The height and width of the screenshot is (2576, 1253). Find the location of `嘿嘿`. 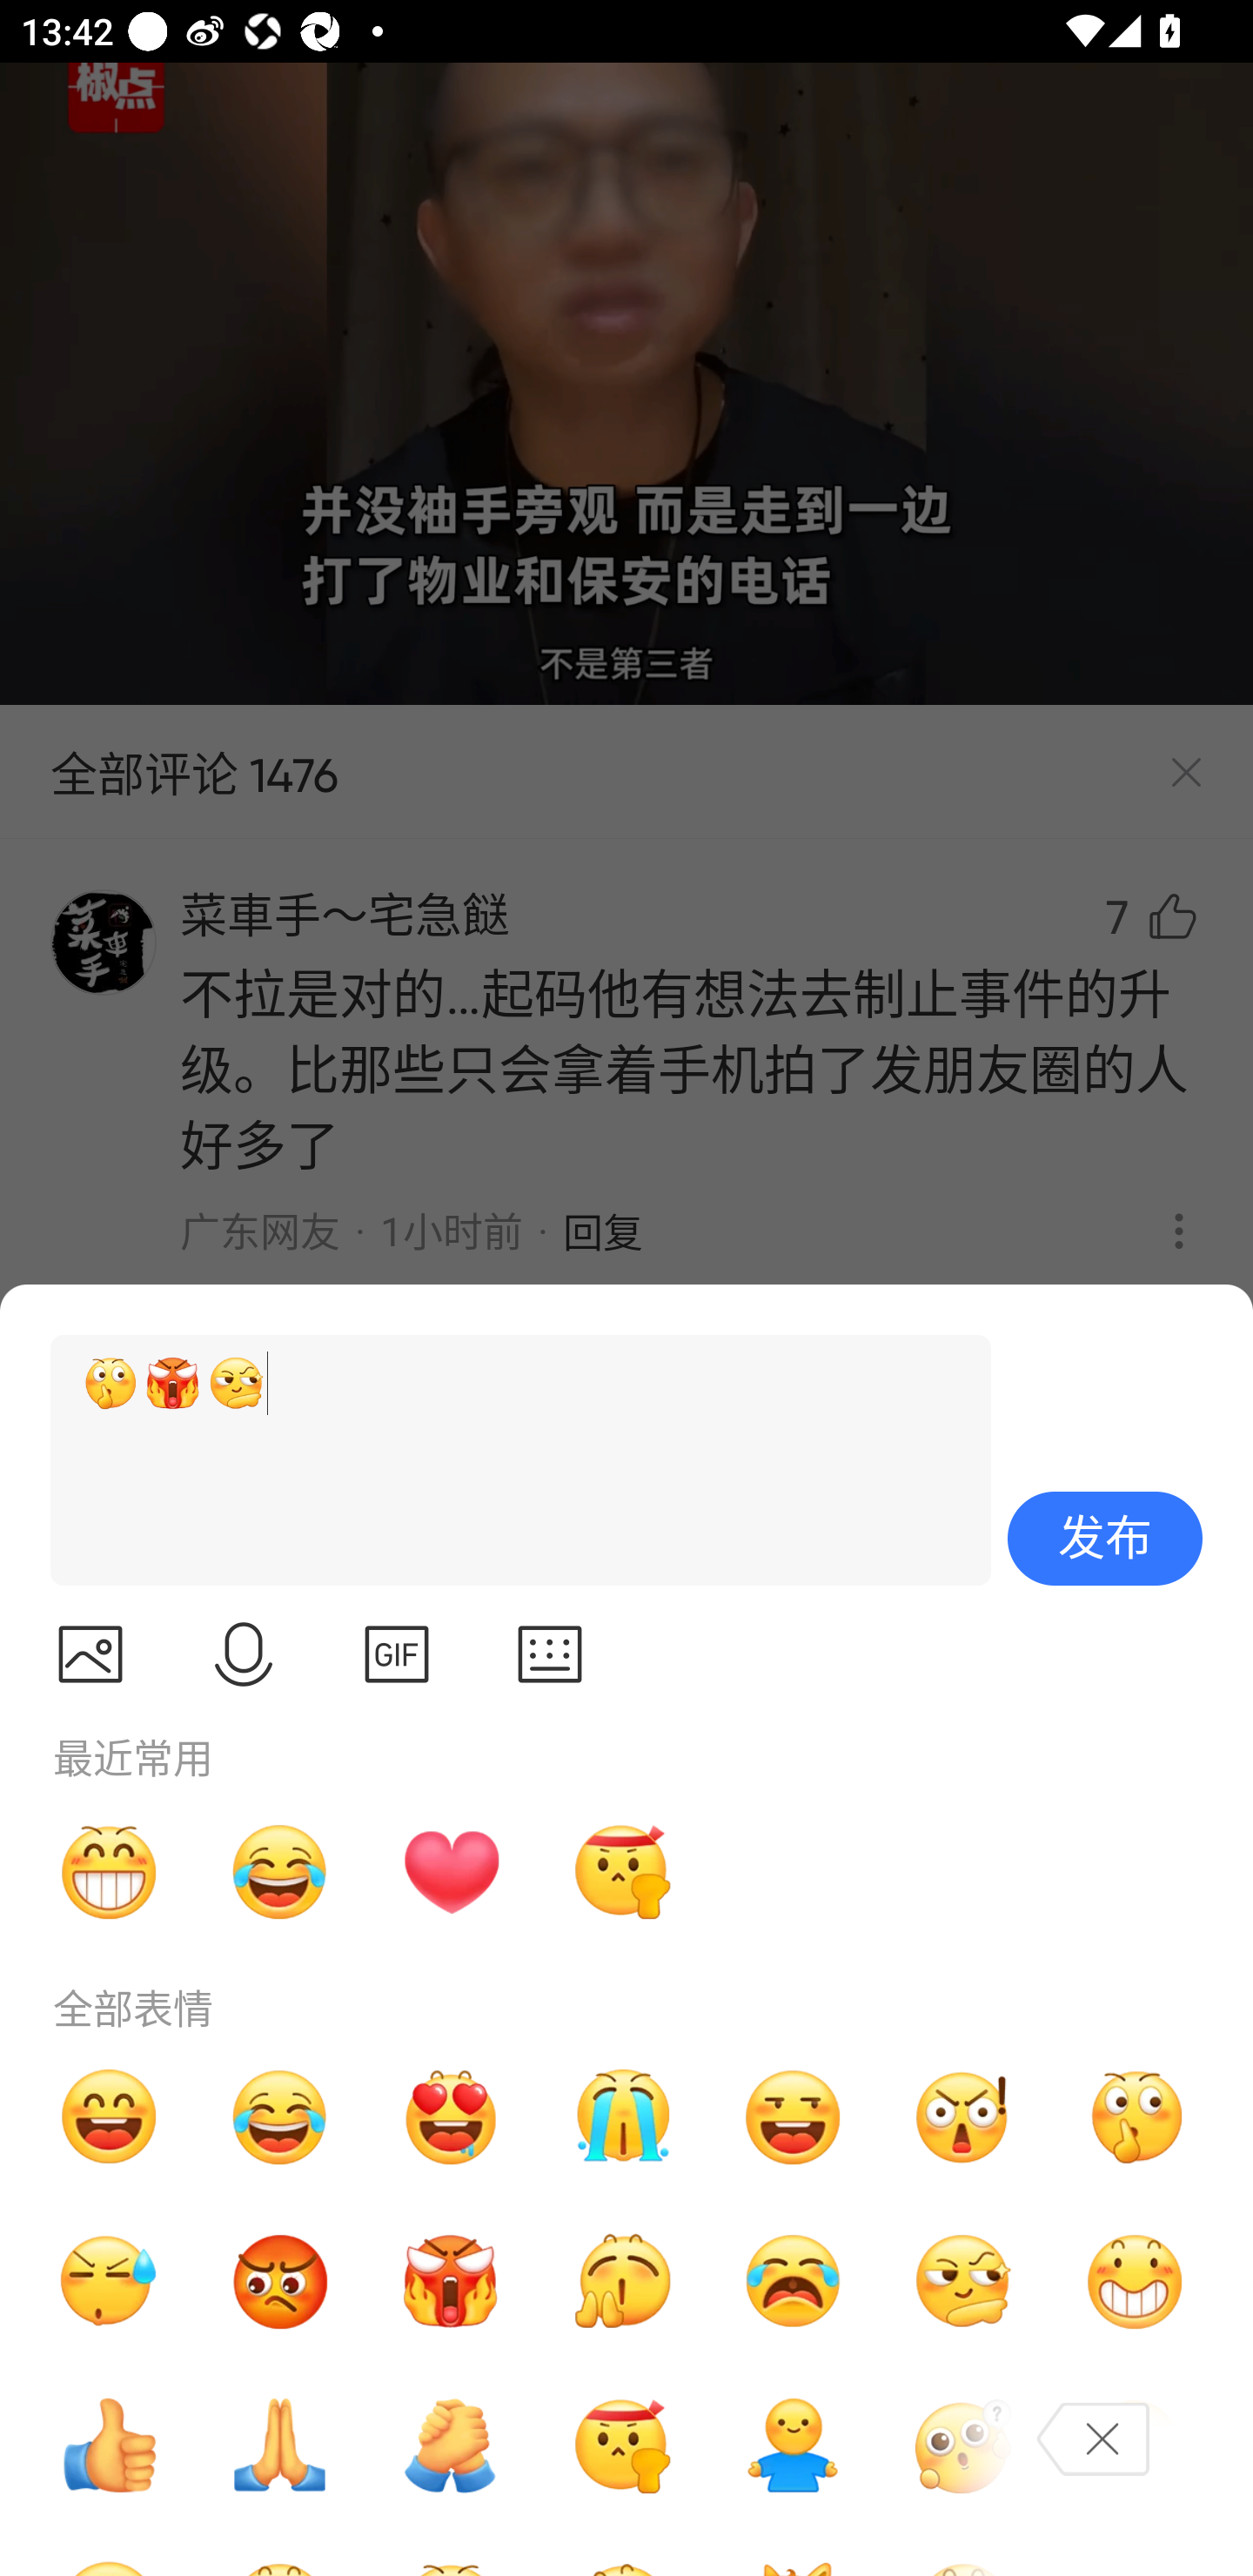

嘿嘿 is located at coordinates (793, 2116).